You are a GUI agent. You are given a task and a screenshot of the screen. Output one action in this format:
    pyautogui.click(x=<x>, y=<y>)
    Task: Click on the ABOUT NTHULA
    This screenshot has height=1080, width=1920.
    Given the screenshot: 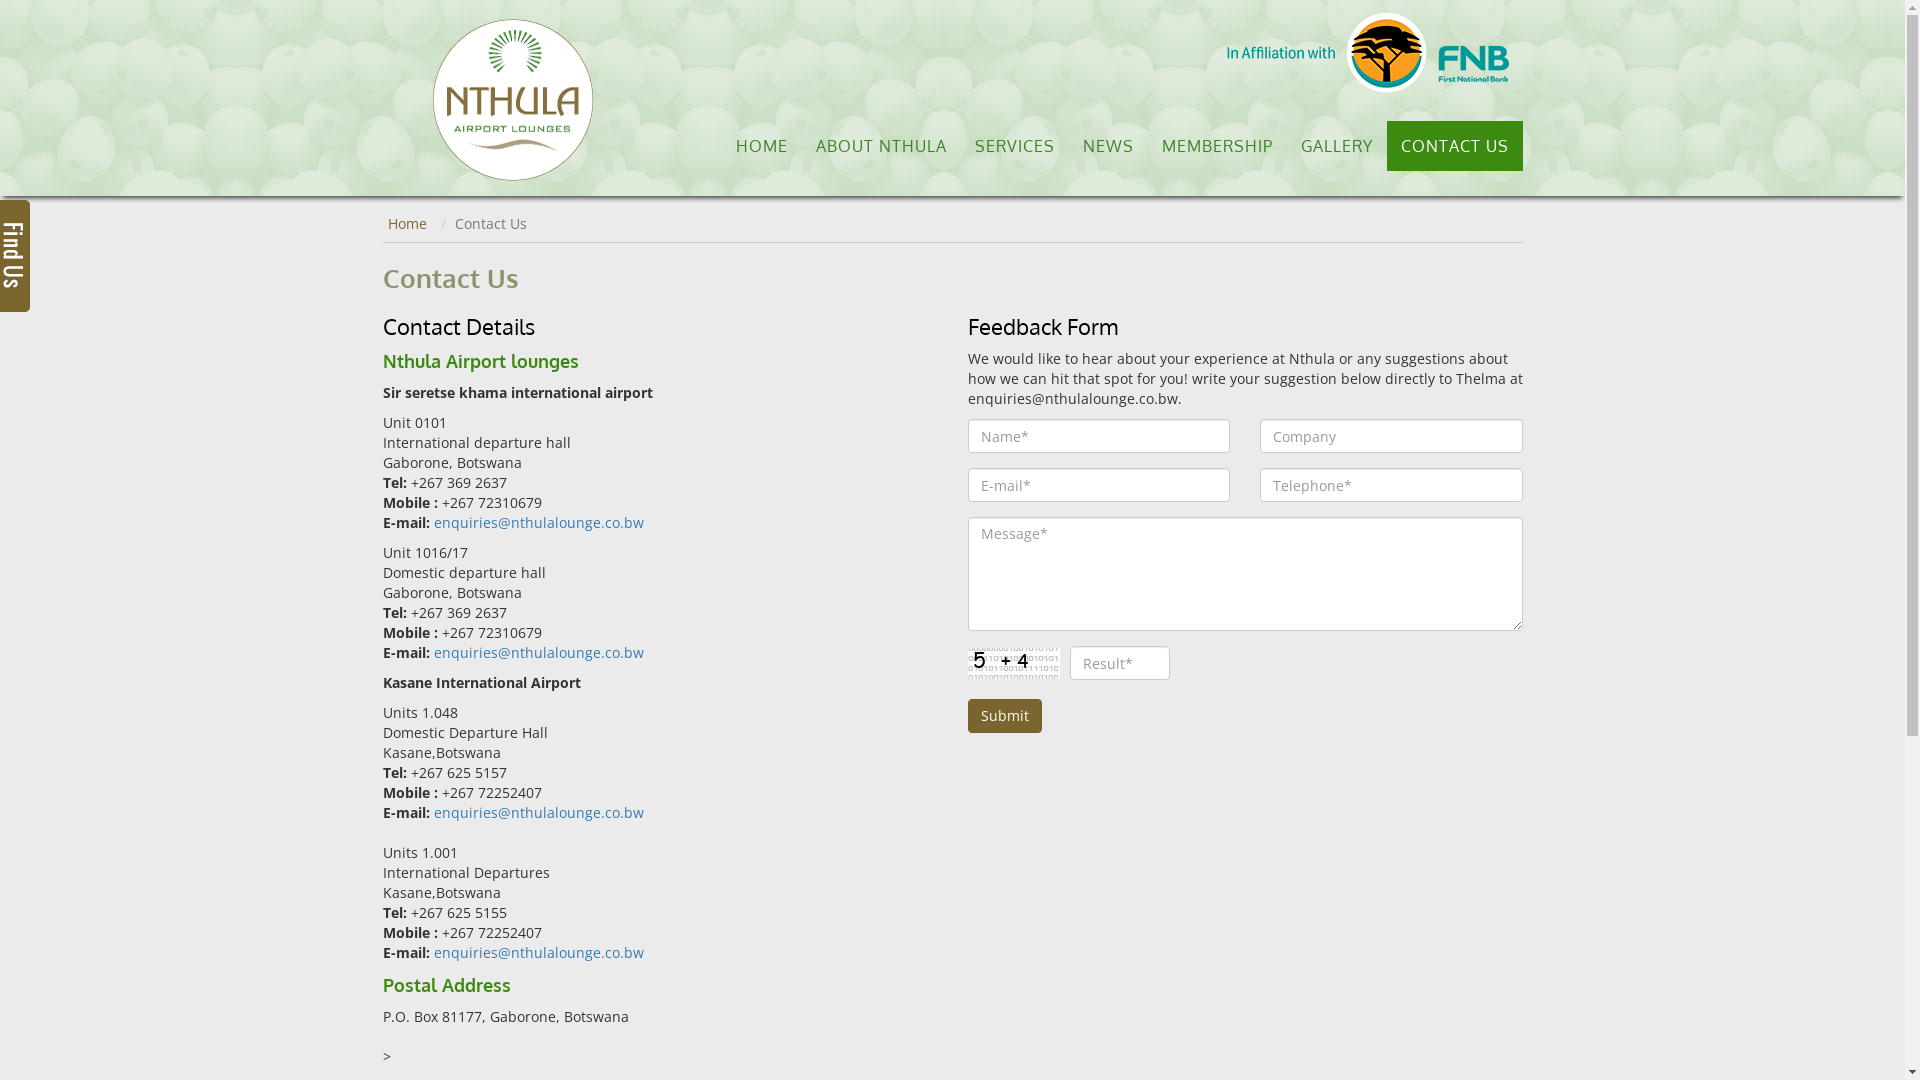 What is the action you would take?
    pyautogui.click(x=882, y=146)
    